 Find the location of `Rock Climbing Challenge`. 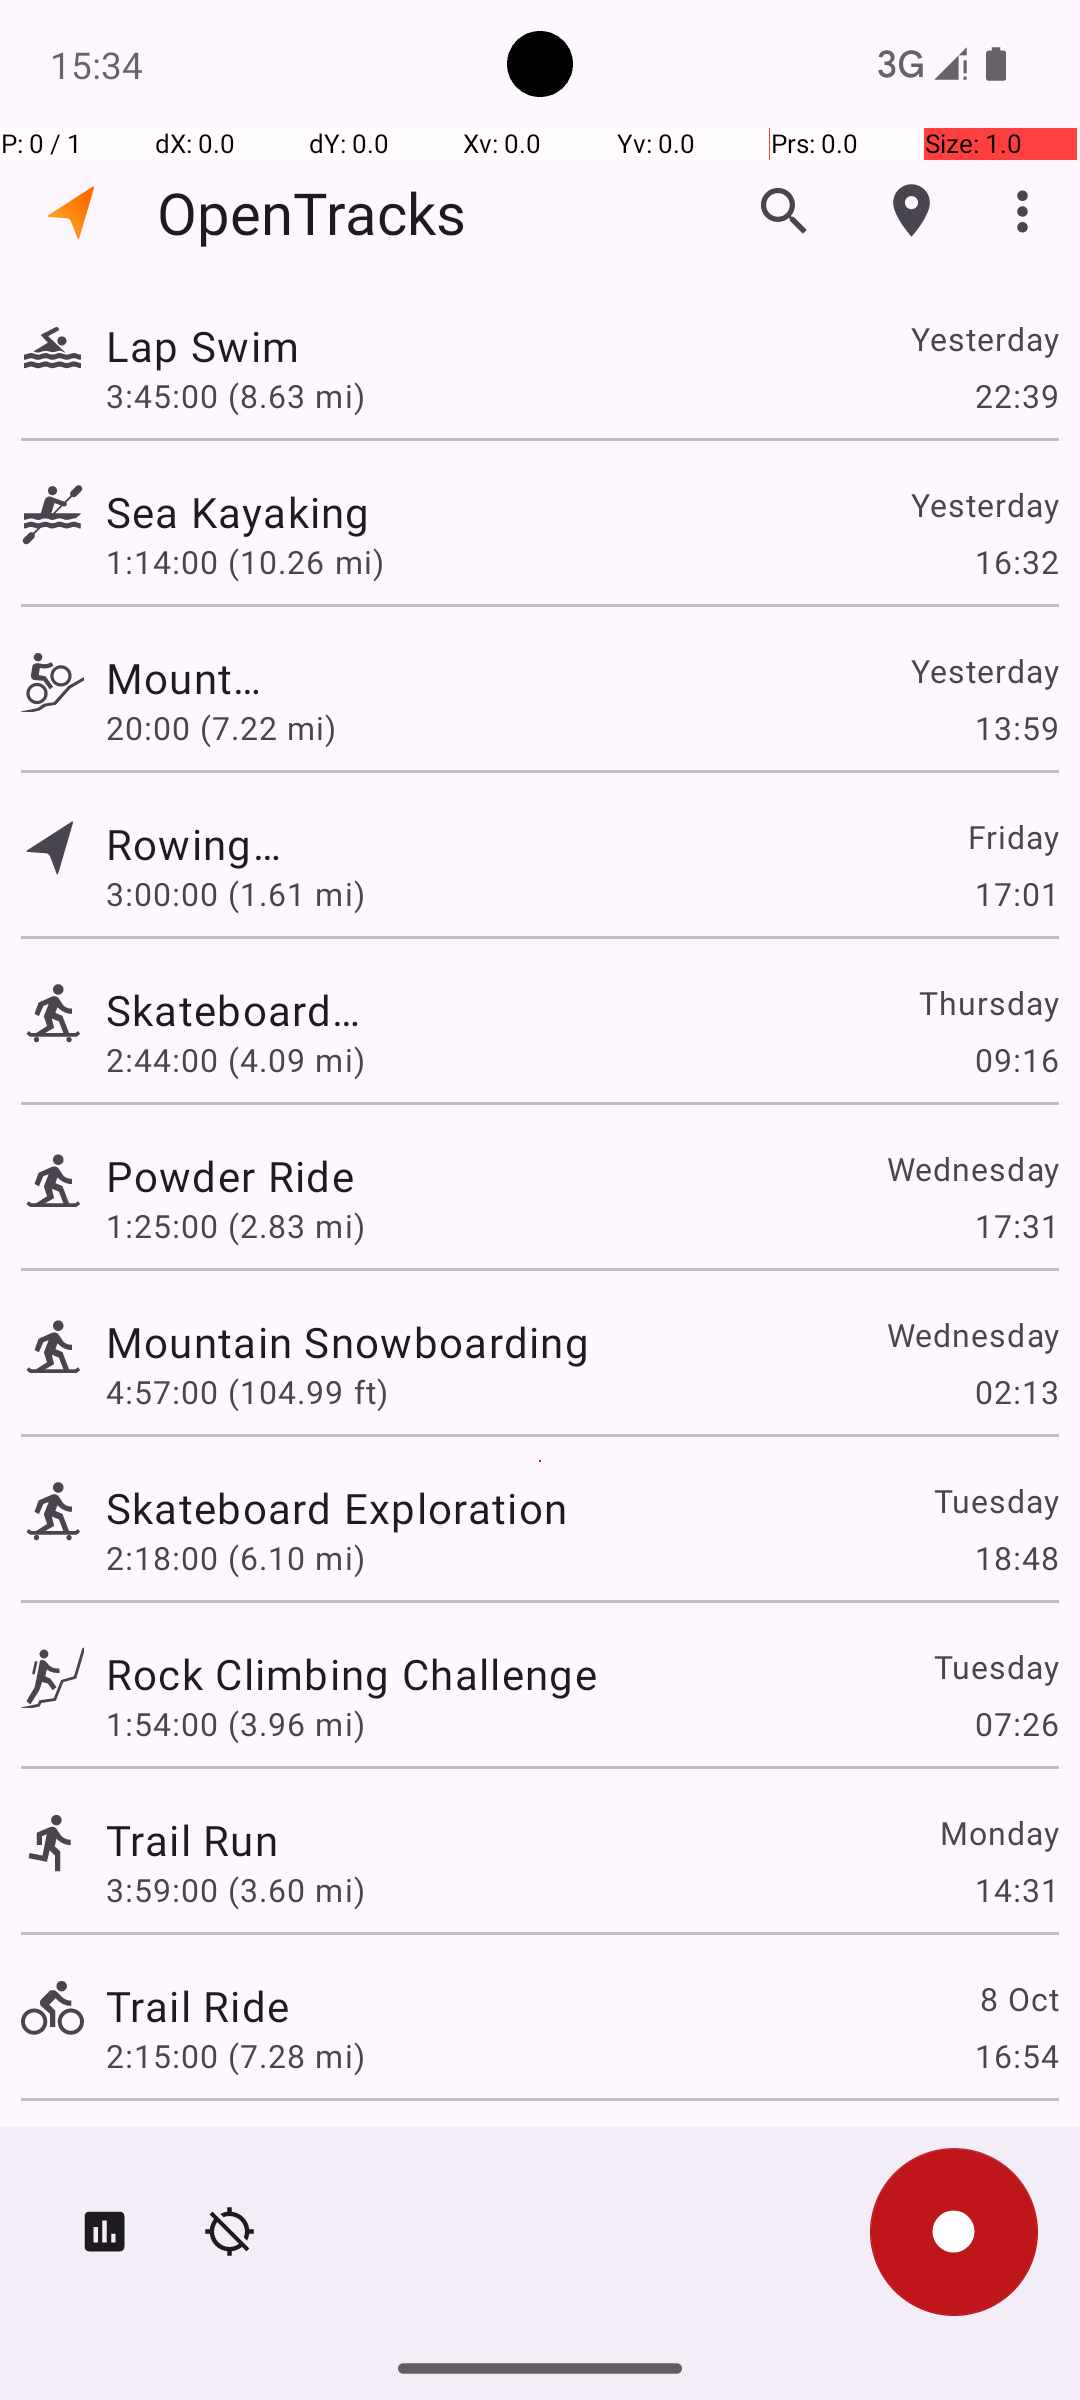

Rock Climbing Challenge is located at coordinates (352, 1673).